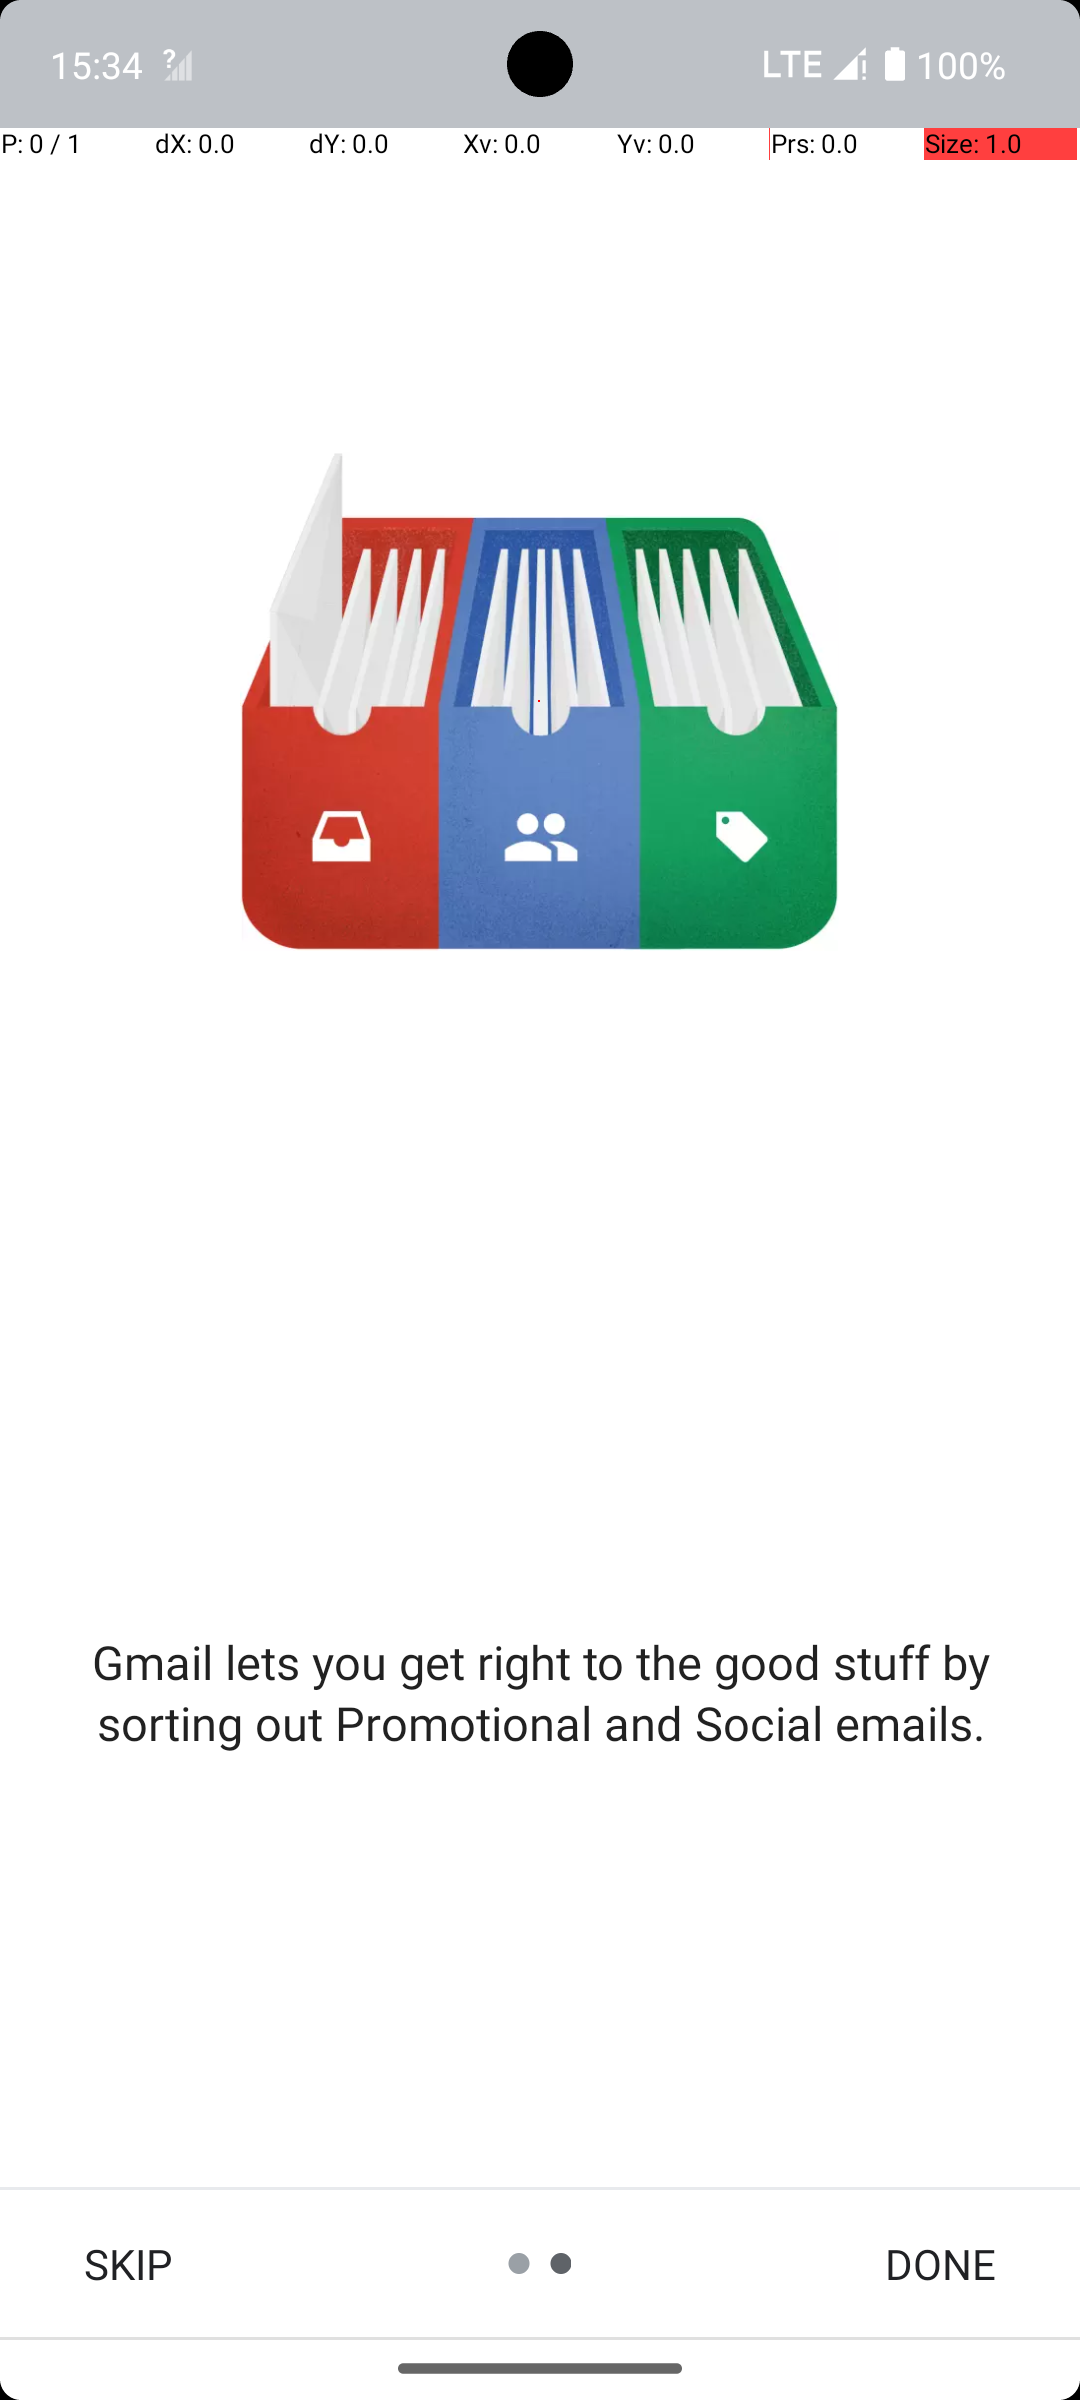 The height and width of the screenshot is (2400, 1080). What do you see at coordinates (128, 2264) in the screenshot?
I see `SKIP` at bounding box center [128, 2264].